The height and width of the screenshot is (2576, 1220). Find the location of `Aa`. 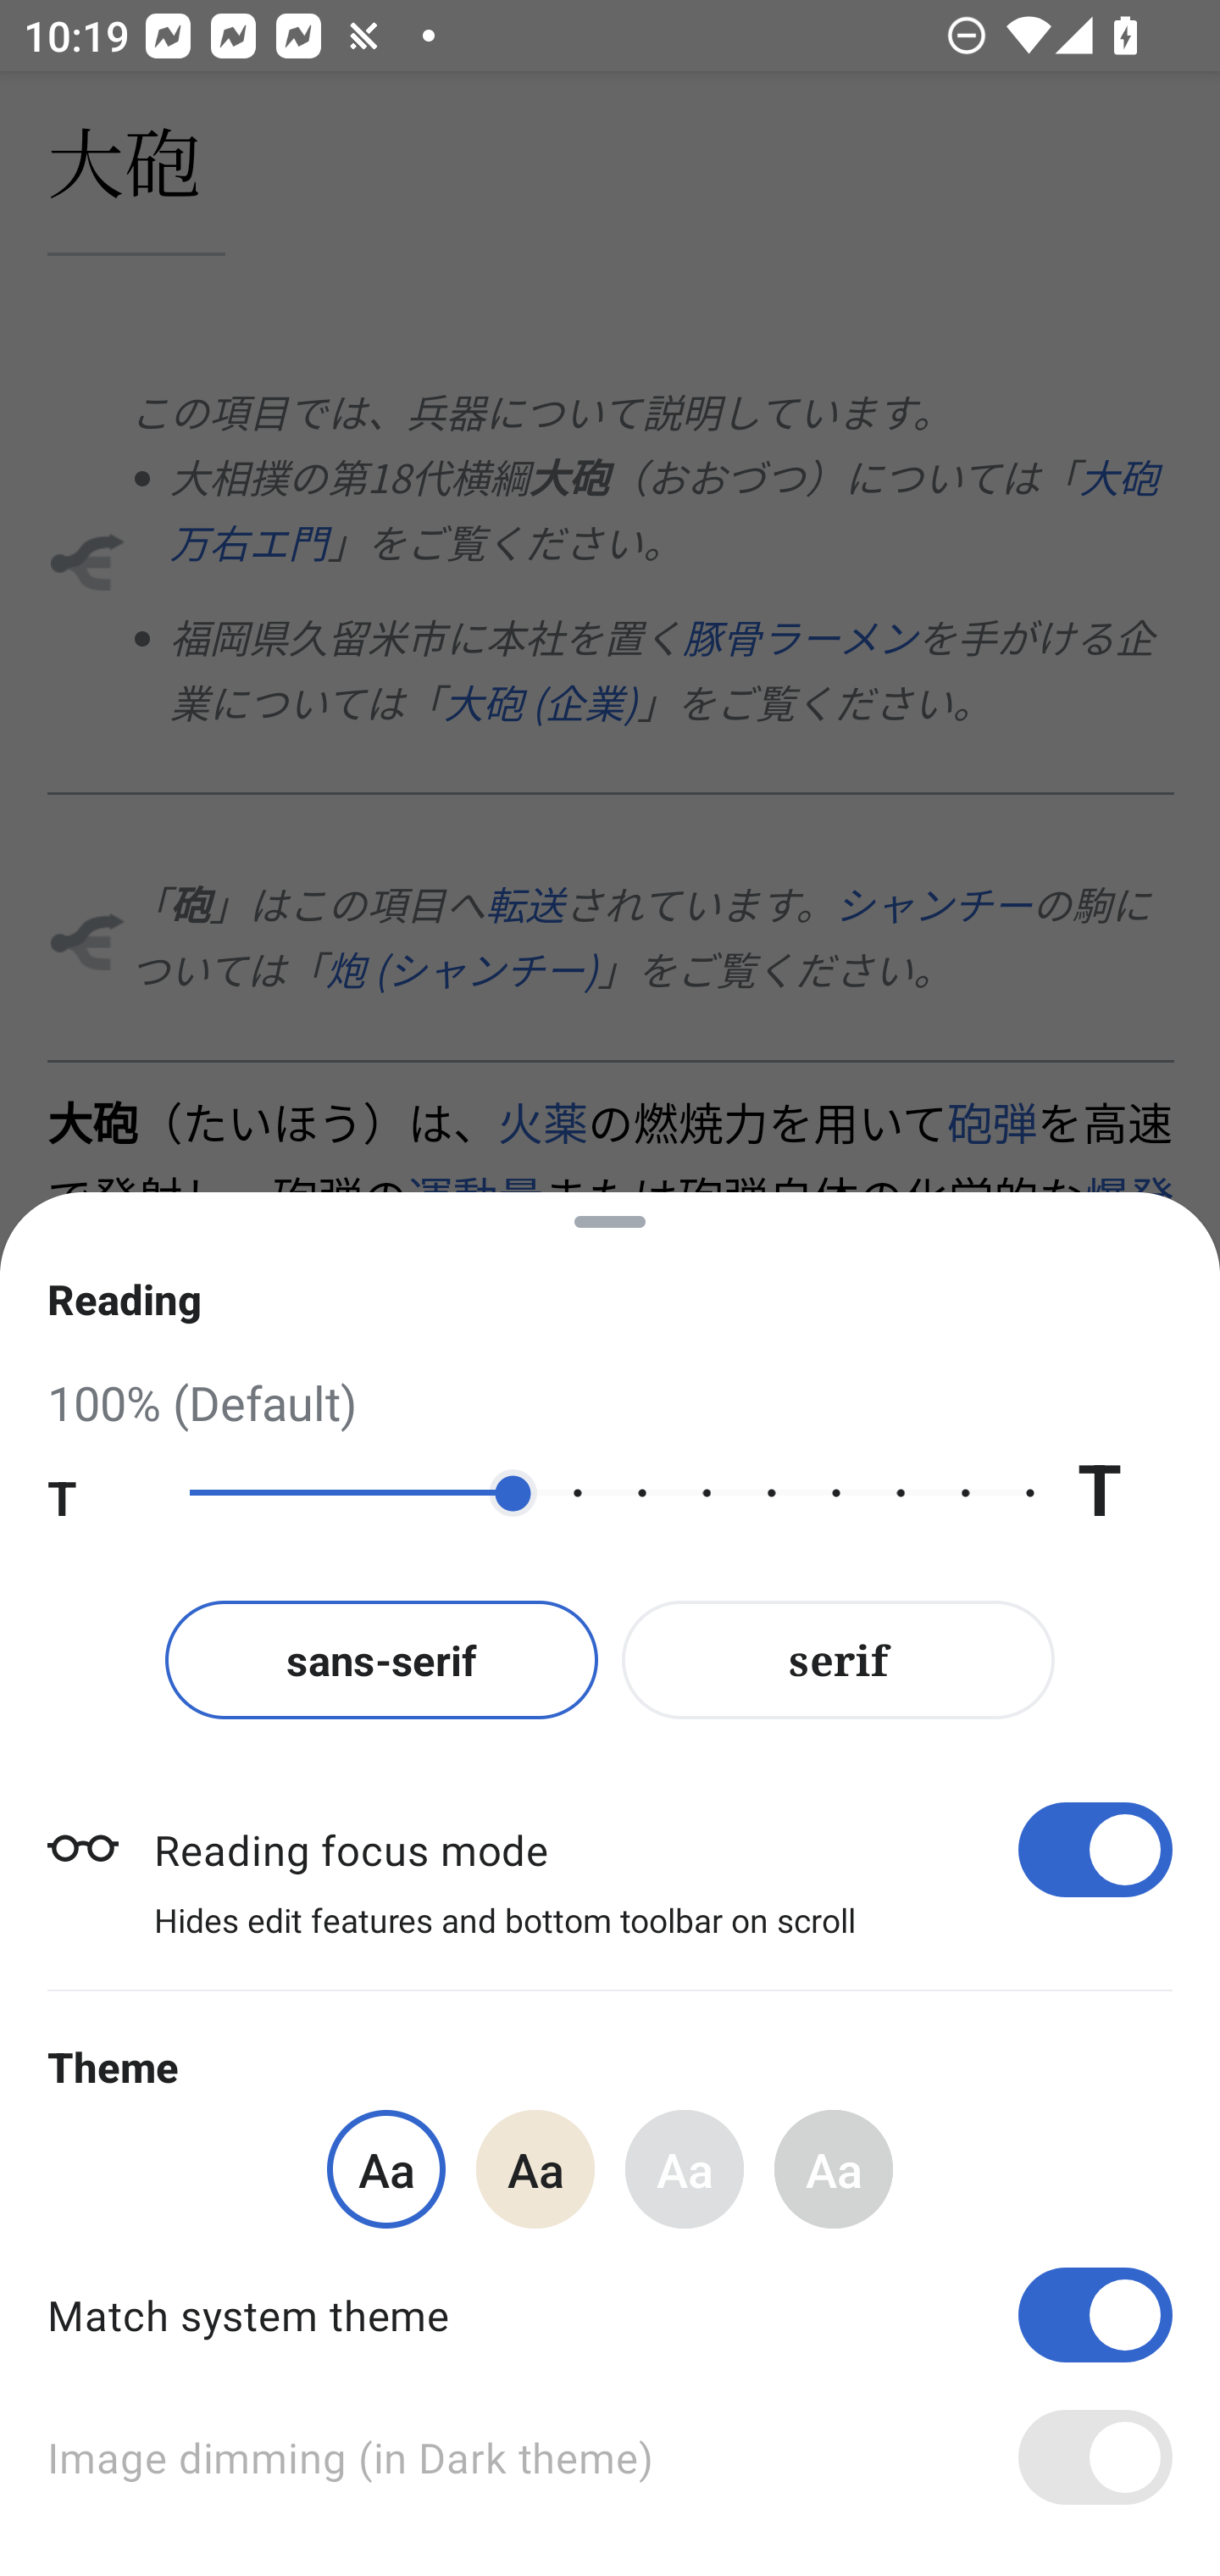

Aa is located at coordinates (535, 2168).